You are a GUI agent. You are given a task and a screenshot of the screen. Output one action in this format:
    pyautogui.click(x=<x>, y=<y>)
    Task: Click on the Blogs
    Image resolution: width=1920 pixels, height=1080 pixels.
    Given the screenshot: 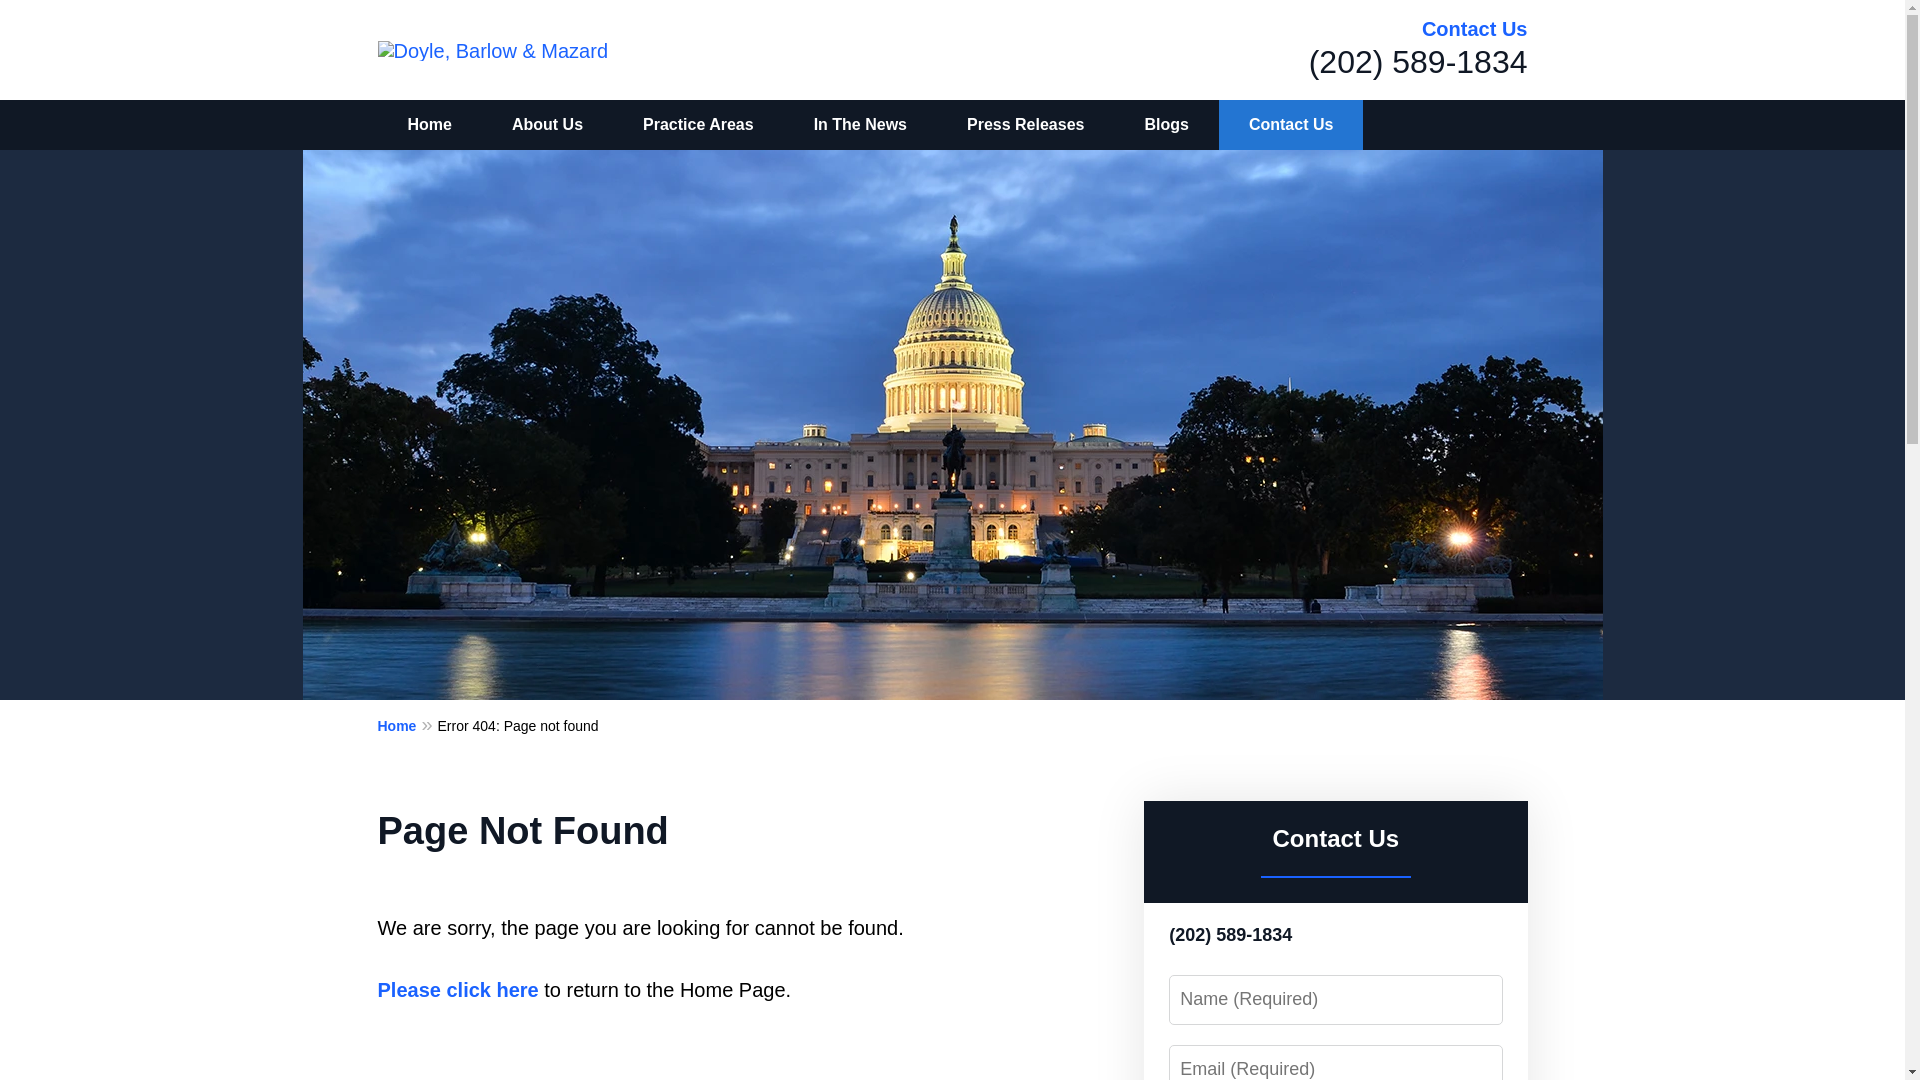 What is the action you would take?
    pyautogui.click(x=1165, y=125)
    